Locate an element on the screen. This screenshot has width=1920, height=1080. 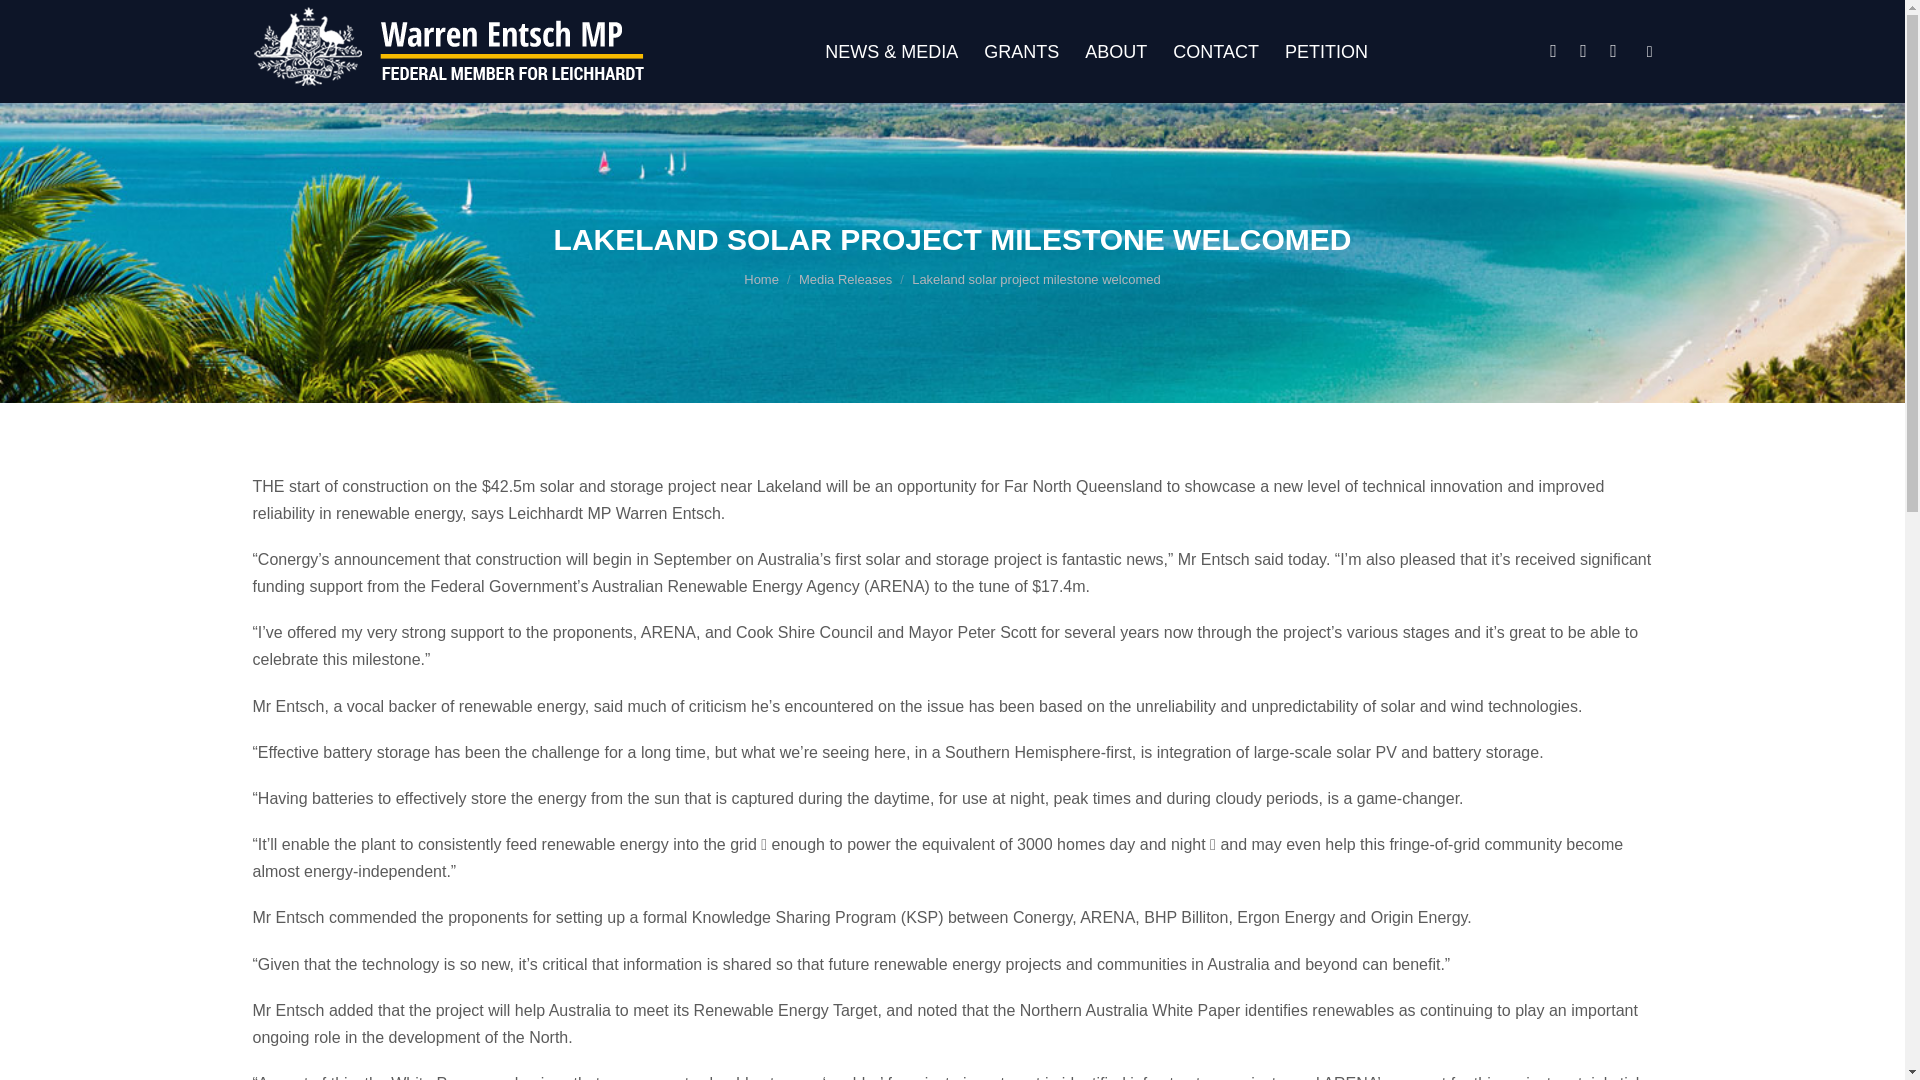
Go! is located at coordinates (36, 24).